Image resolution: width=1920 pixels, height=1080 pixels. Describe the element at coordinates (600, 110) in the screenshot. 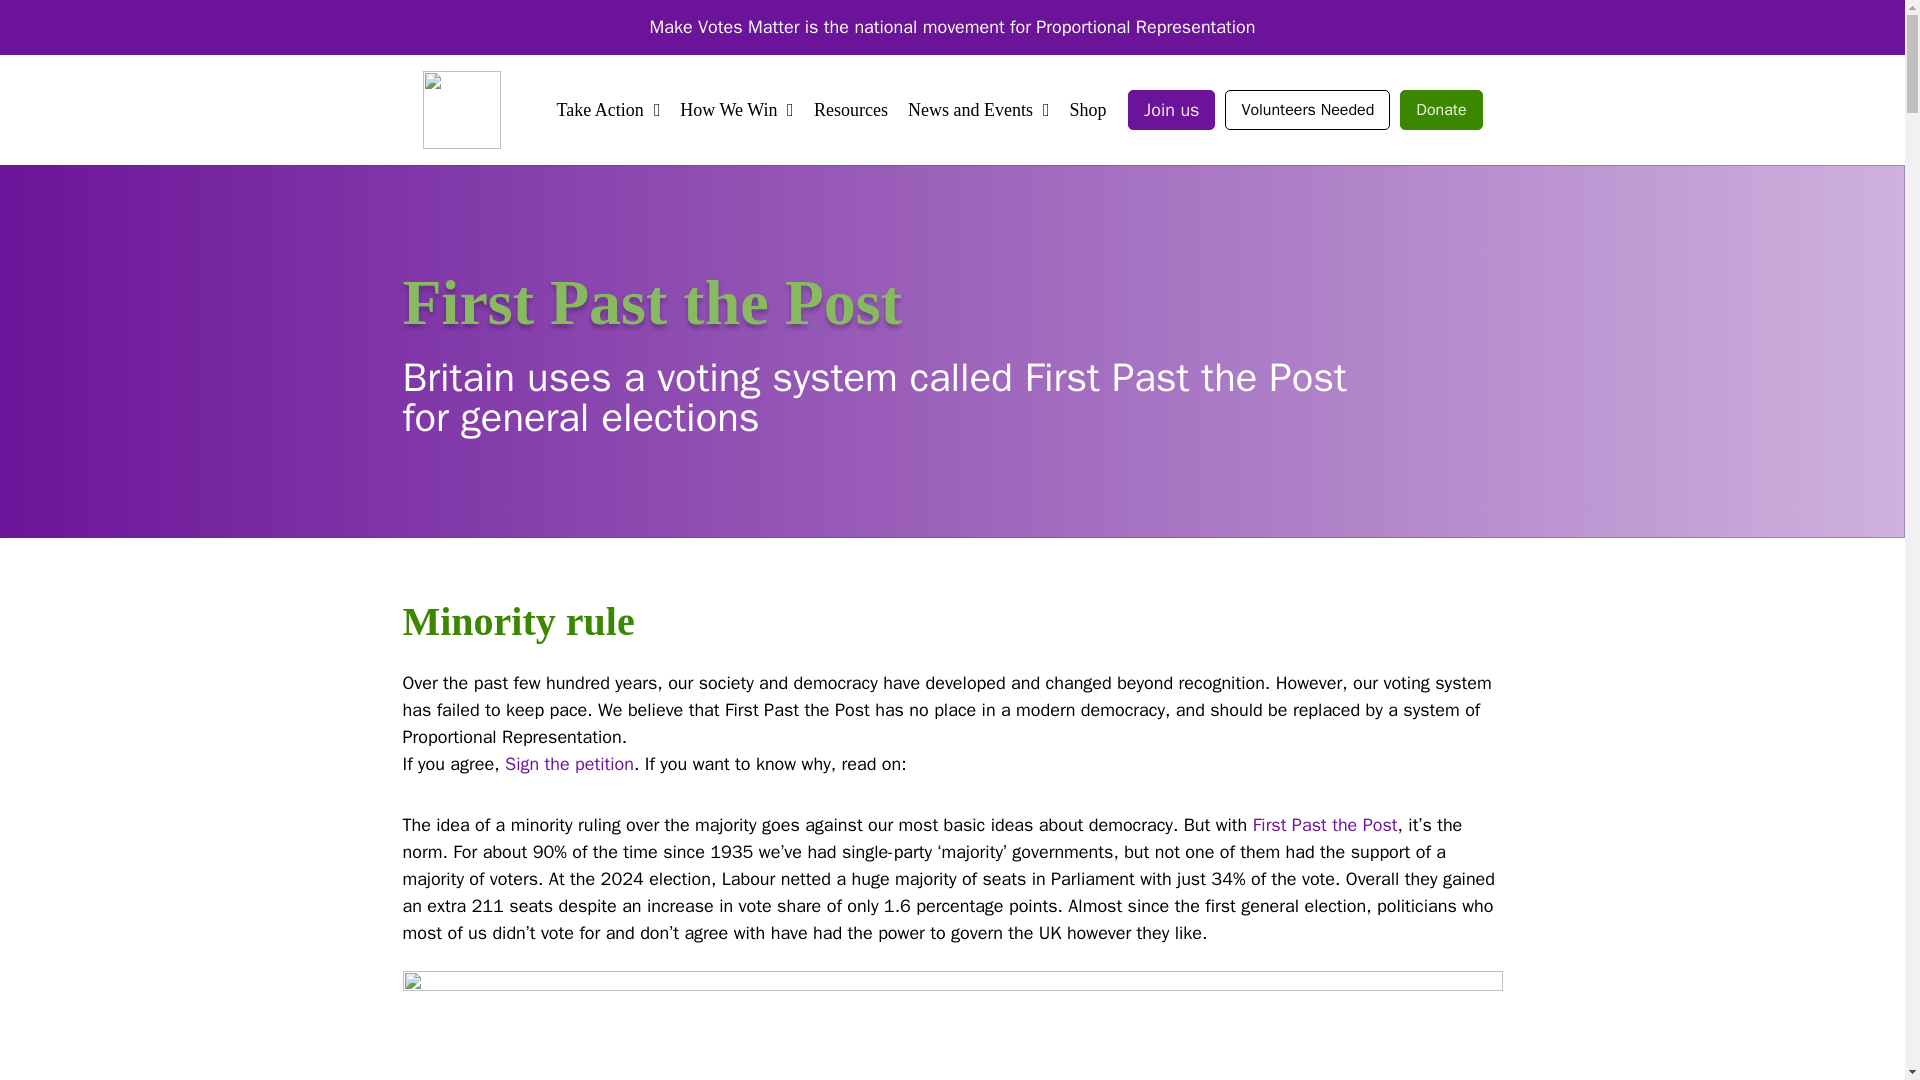

I see `Take Action` at that location.